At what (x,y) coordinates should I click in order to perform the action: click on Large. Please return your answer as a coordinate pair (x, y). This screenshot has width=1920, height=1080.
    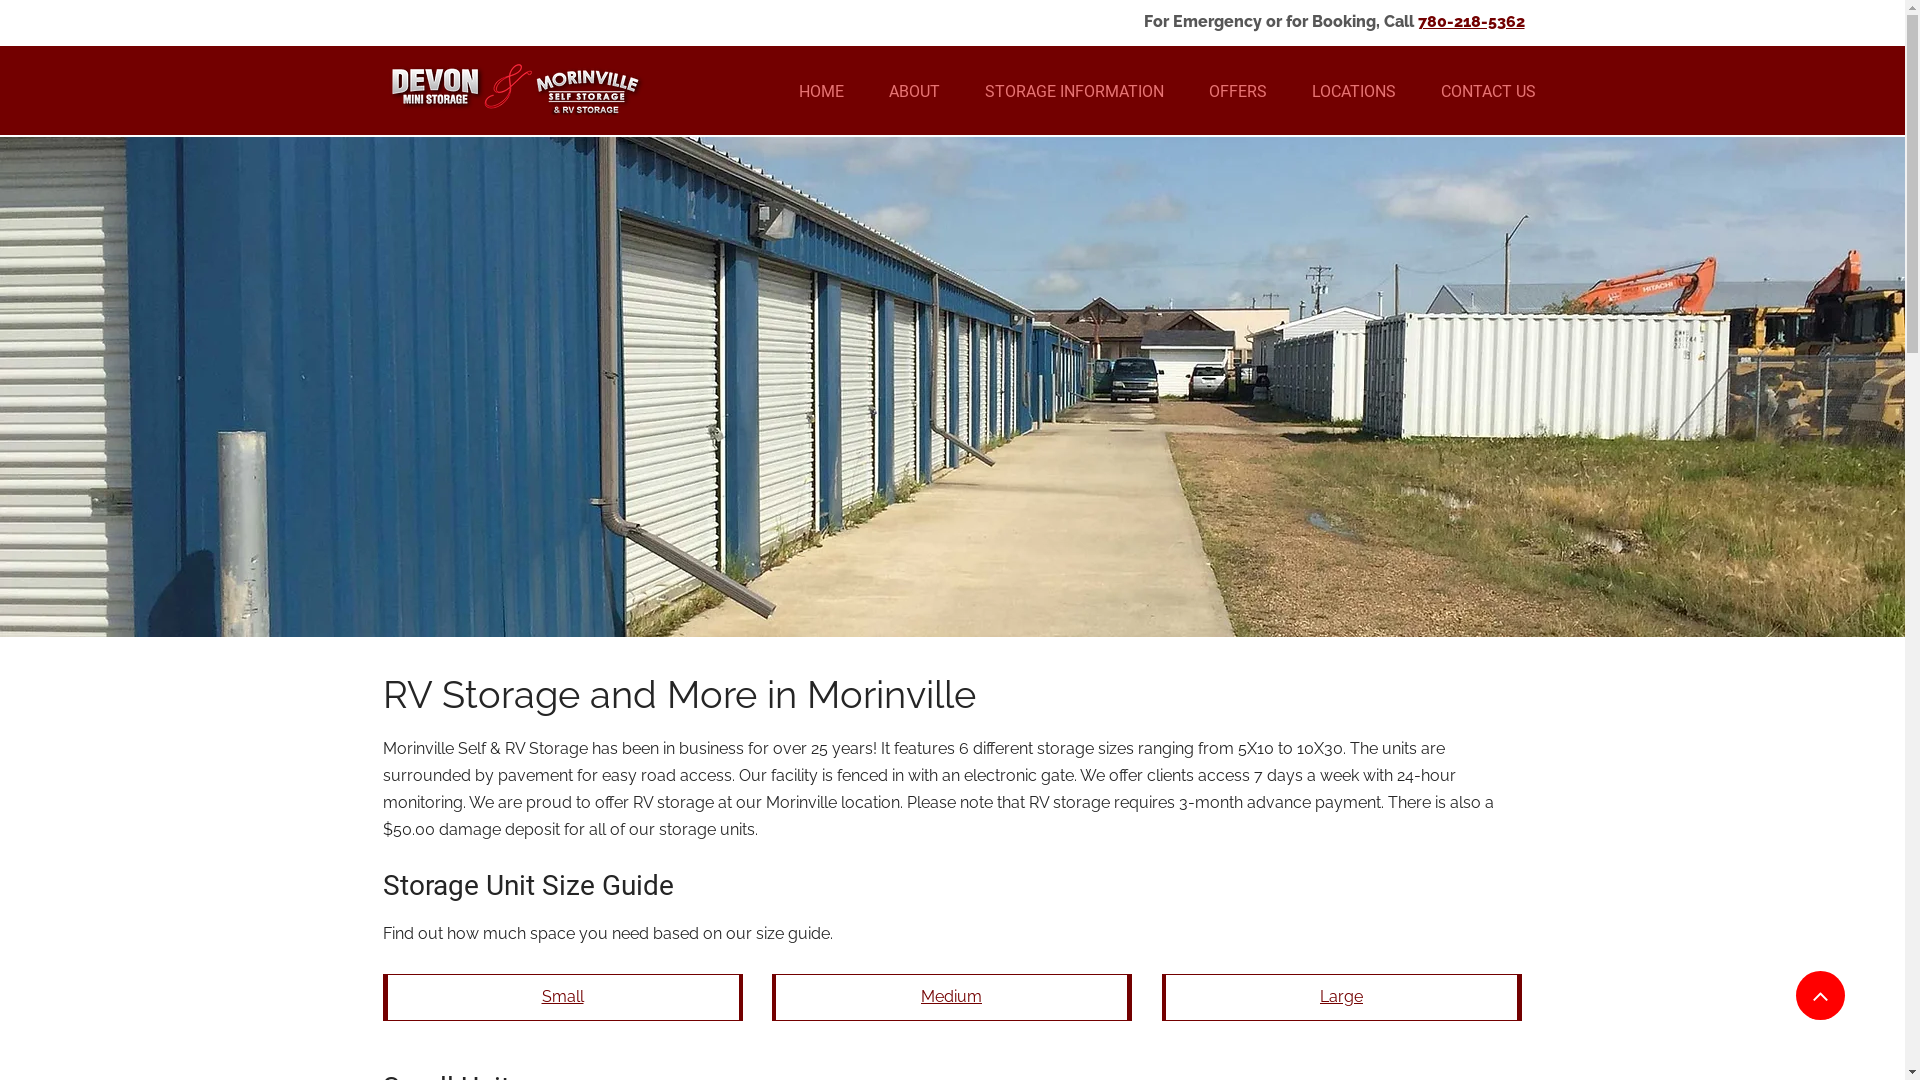
    Looking at the image, I should click on (1342, 998).